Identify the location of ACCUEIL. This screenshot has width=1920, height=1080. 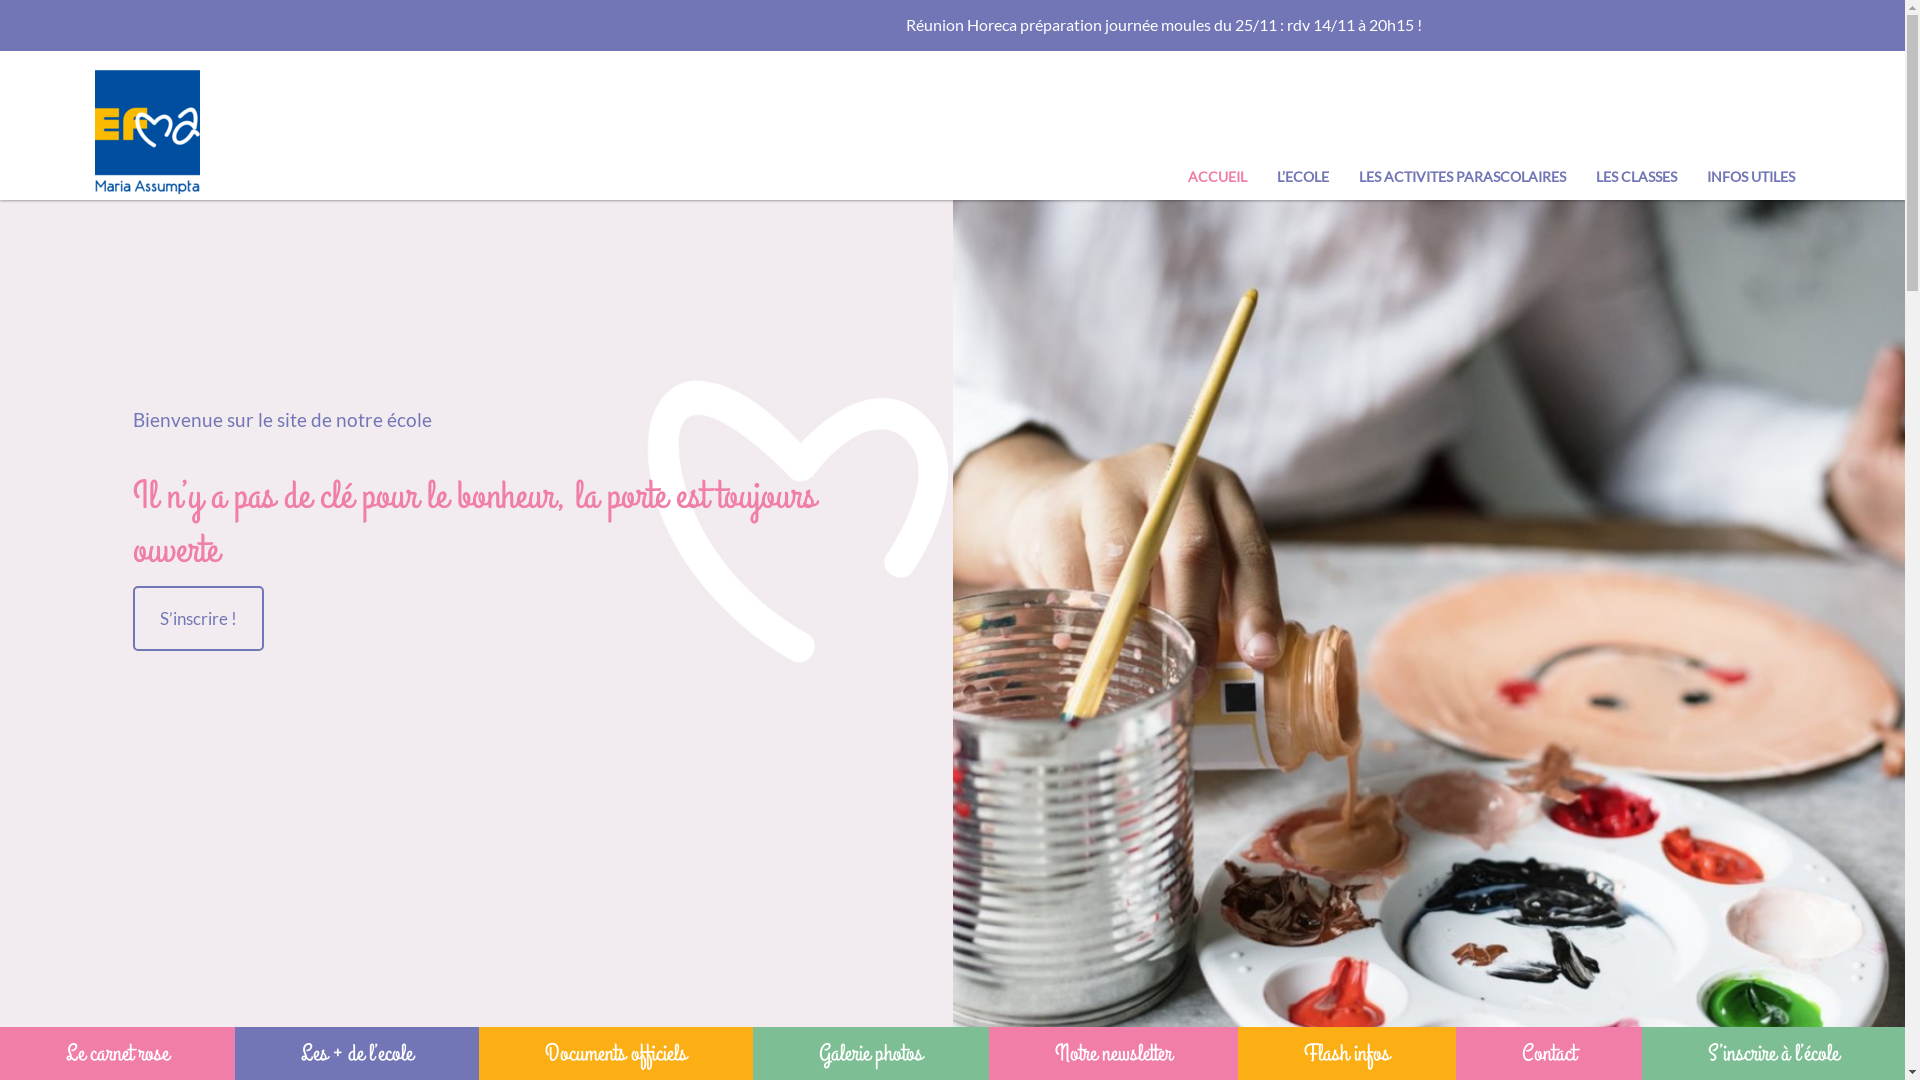
(1218, 176).